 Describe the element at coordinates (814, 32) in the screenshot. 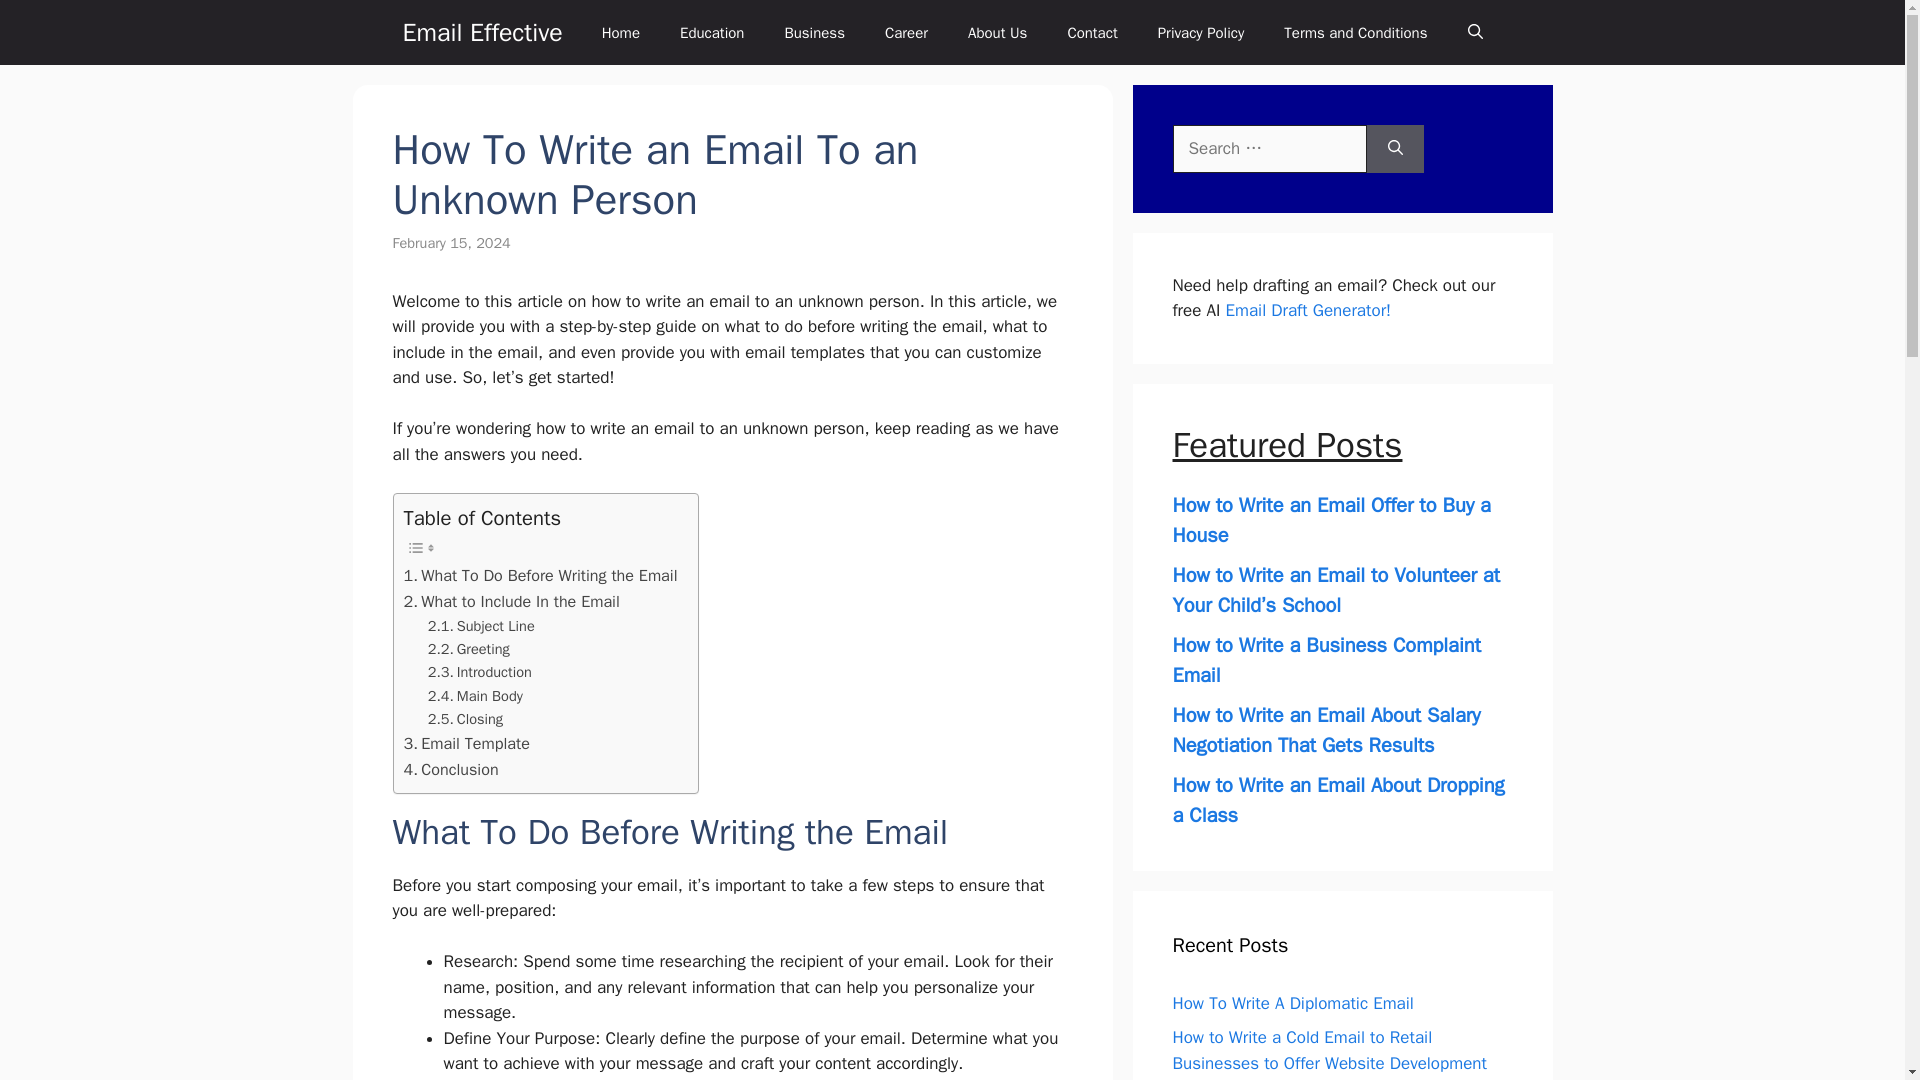

I see `Business` at that location.